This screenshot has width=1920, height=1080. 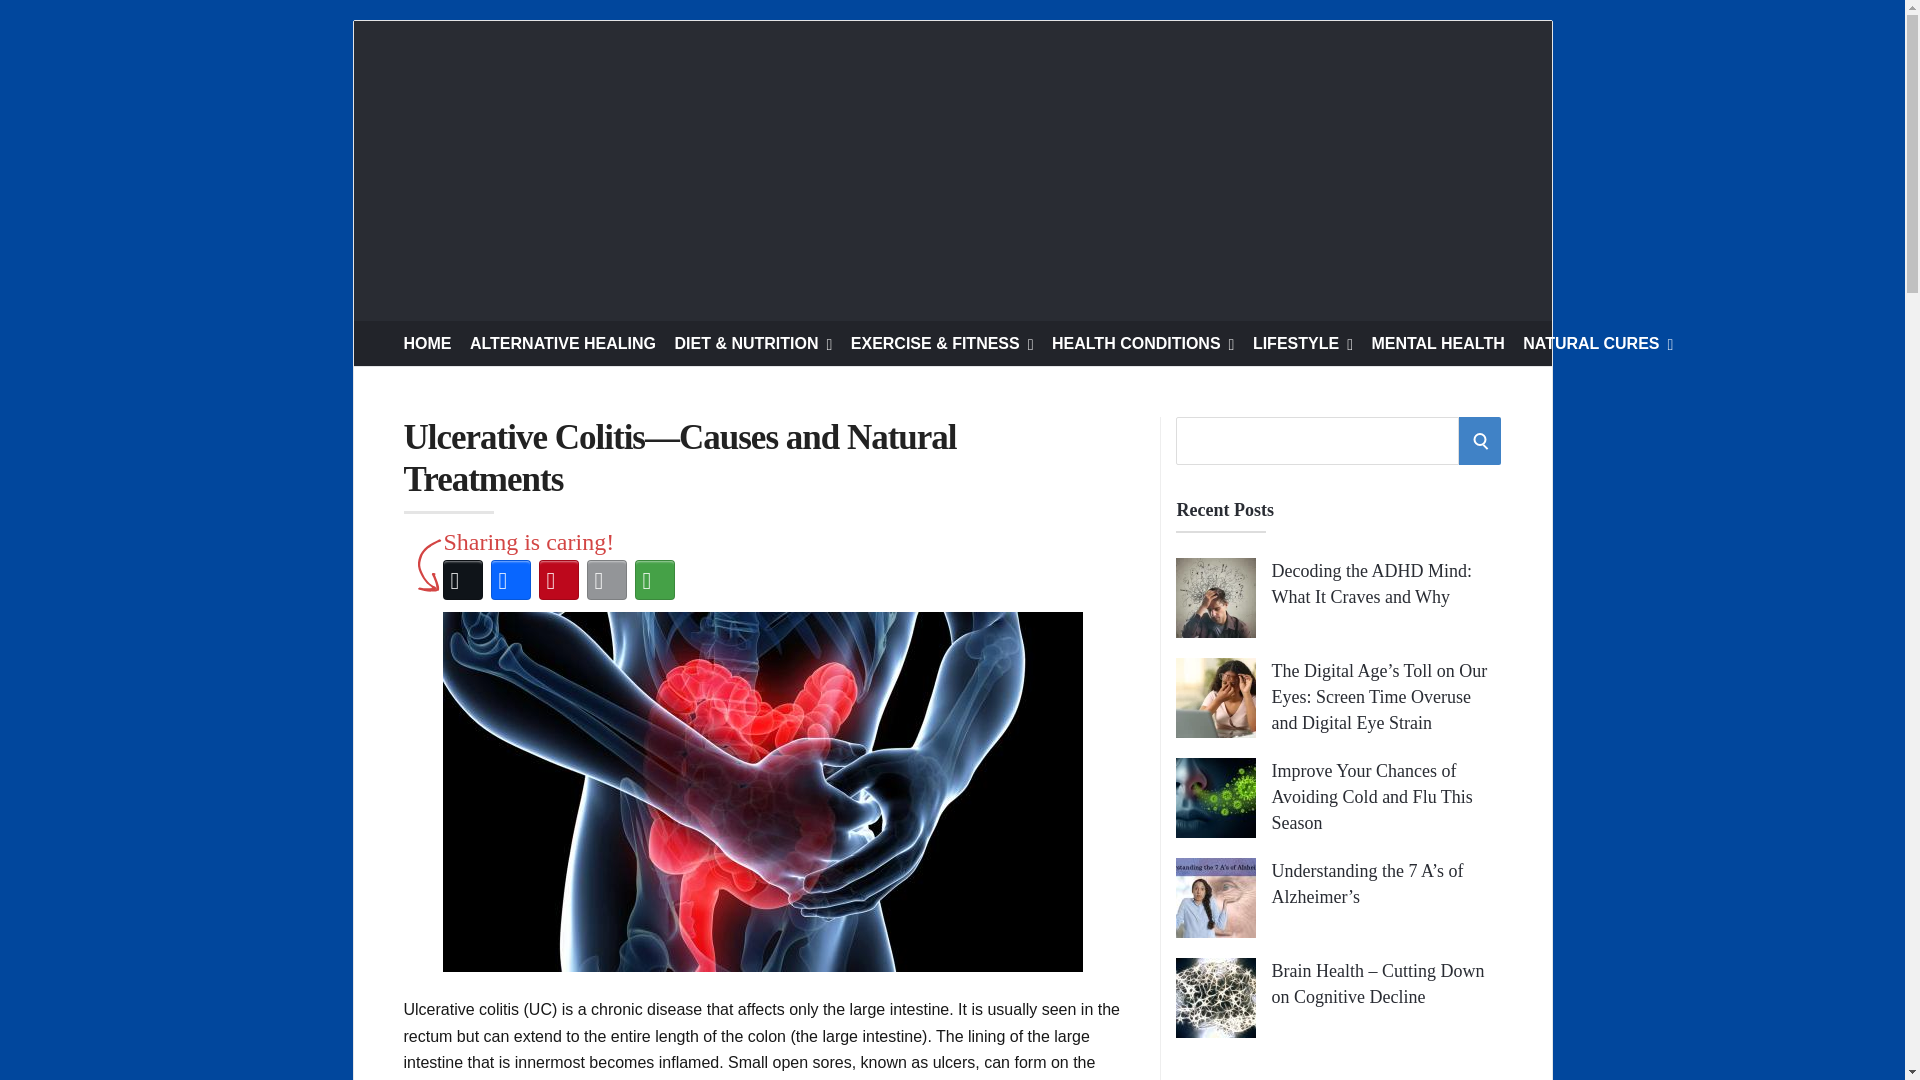 What do you see at coordinates (653, 580) in the screenshot?
I see `More Options` at bounding box center [653, 580].